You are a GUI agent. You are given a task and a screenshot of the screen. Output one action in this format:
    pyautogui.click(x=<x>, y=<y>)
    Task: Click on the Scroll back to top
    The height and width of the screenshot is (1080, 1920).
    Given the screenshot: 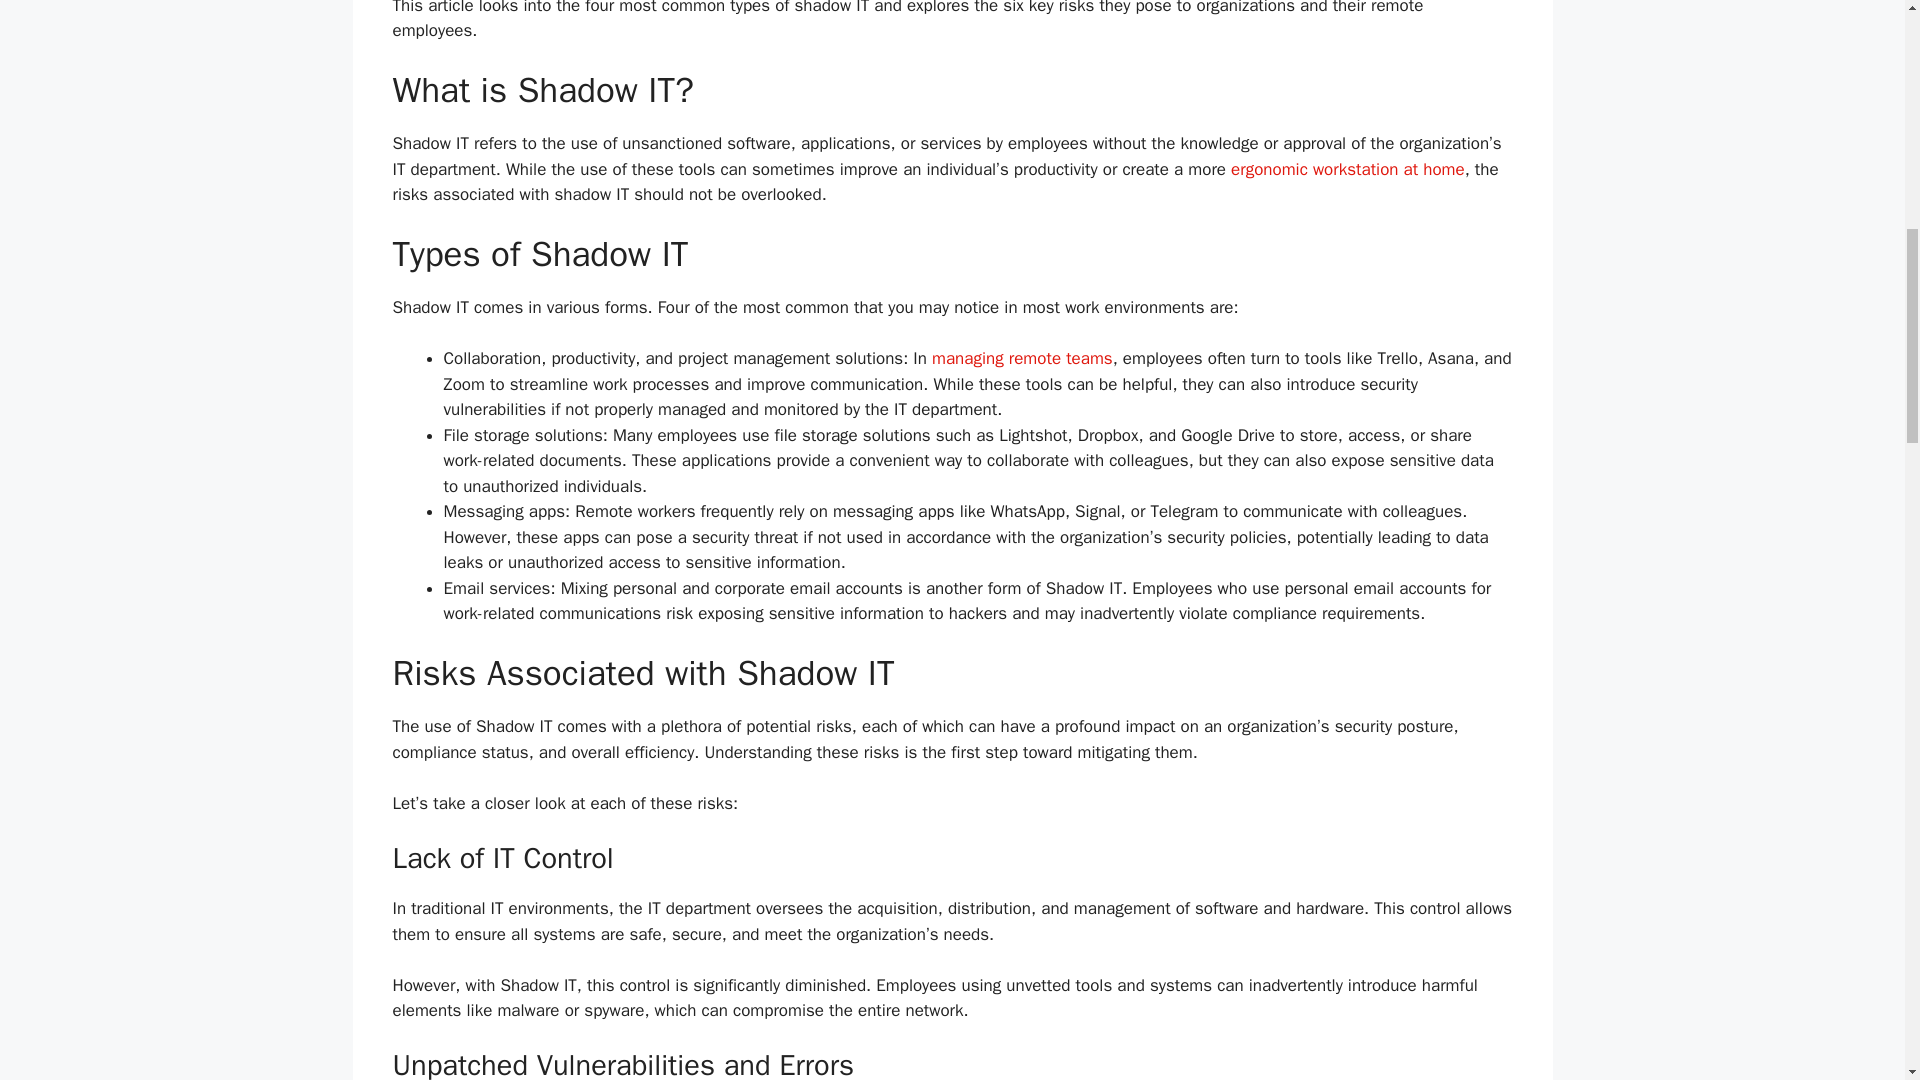 What is the action you would take?
    pyautogui.click(x=1855, y=949)
    